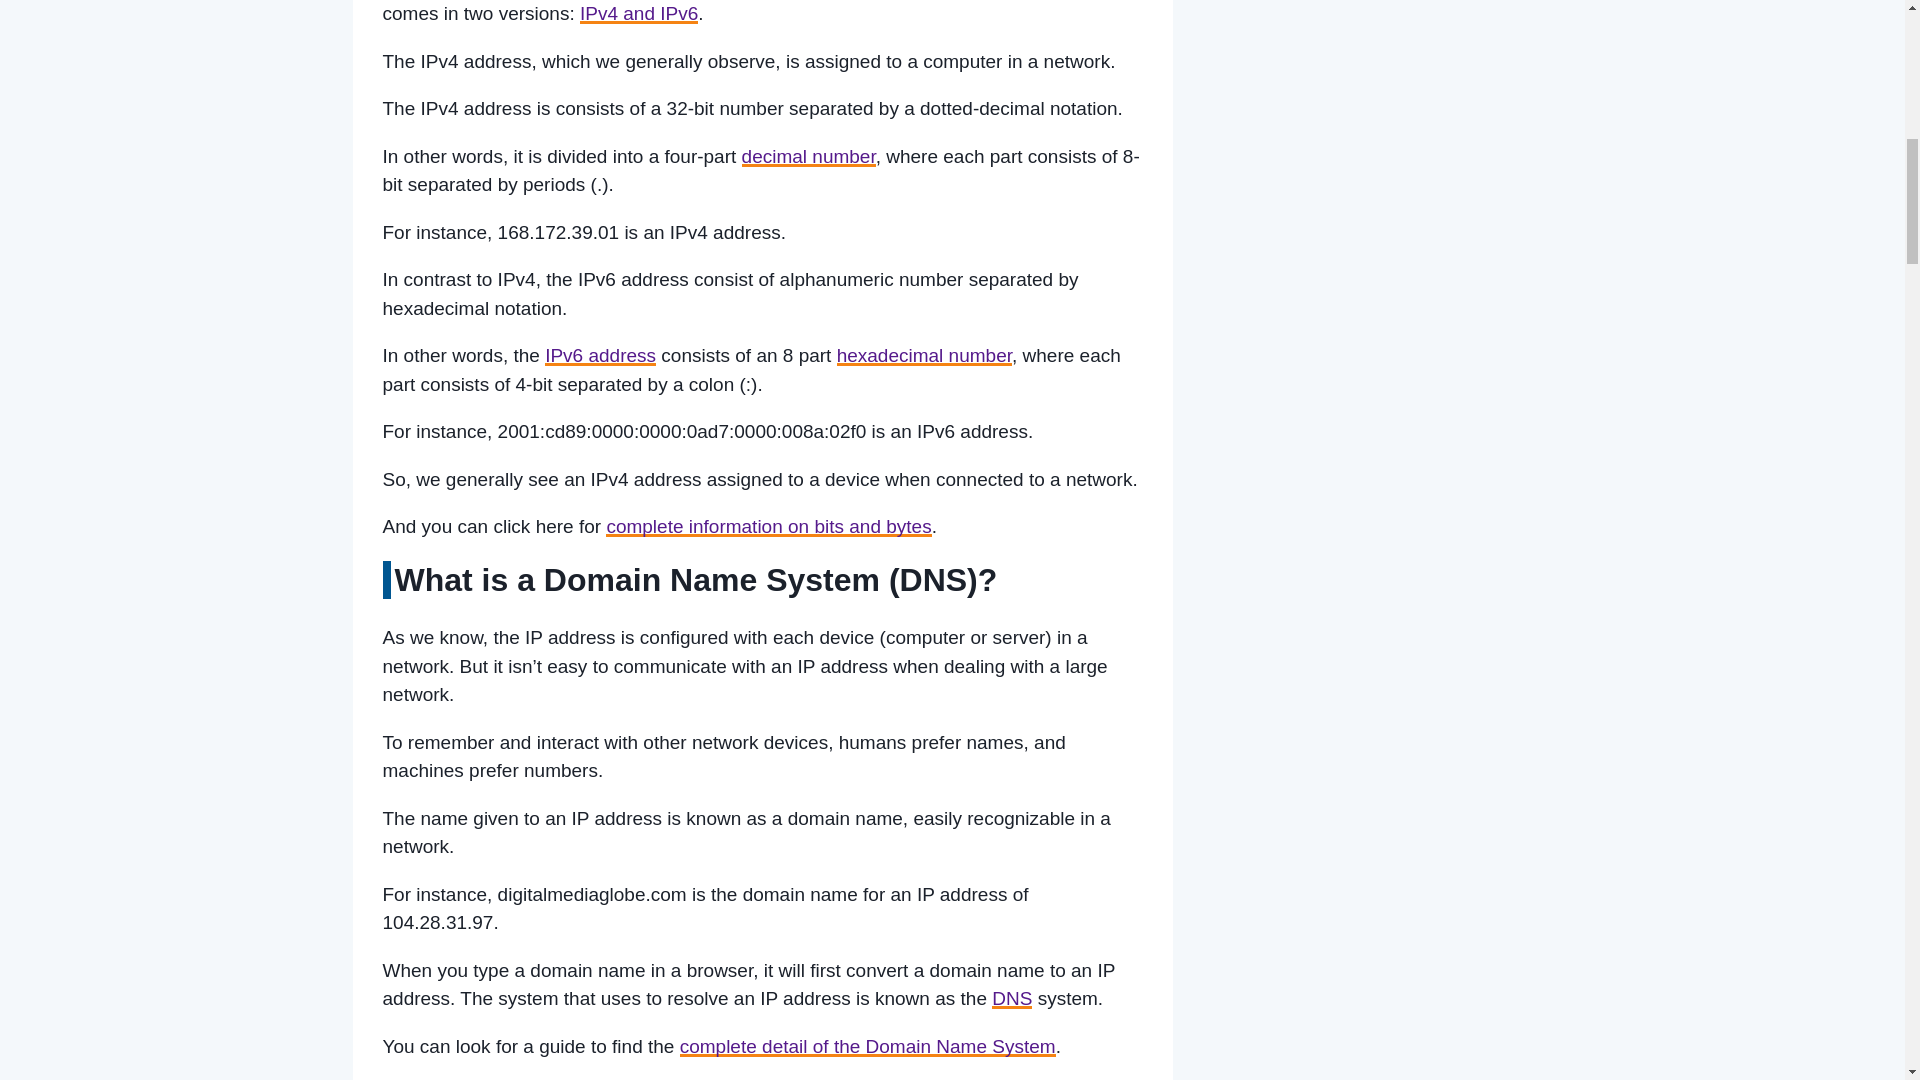 This screenshot has height=1080, width=1920. I want to click on IPv6 address, so click(600, 355).